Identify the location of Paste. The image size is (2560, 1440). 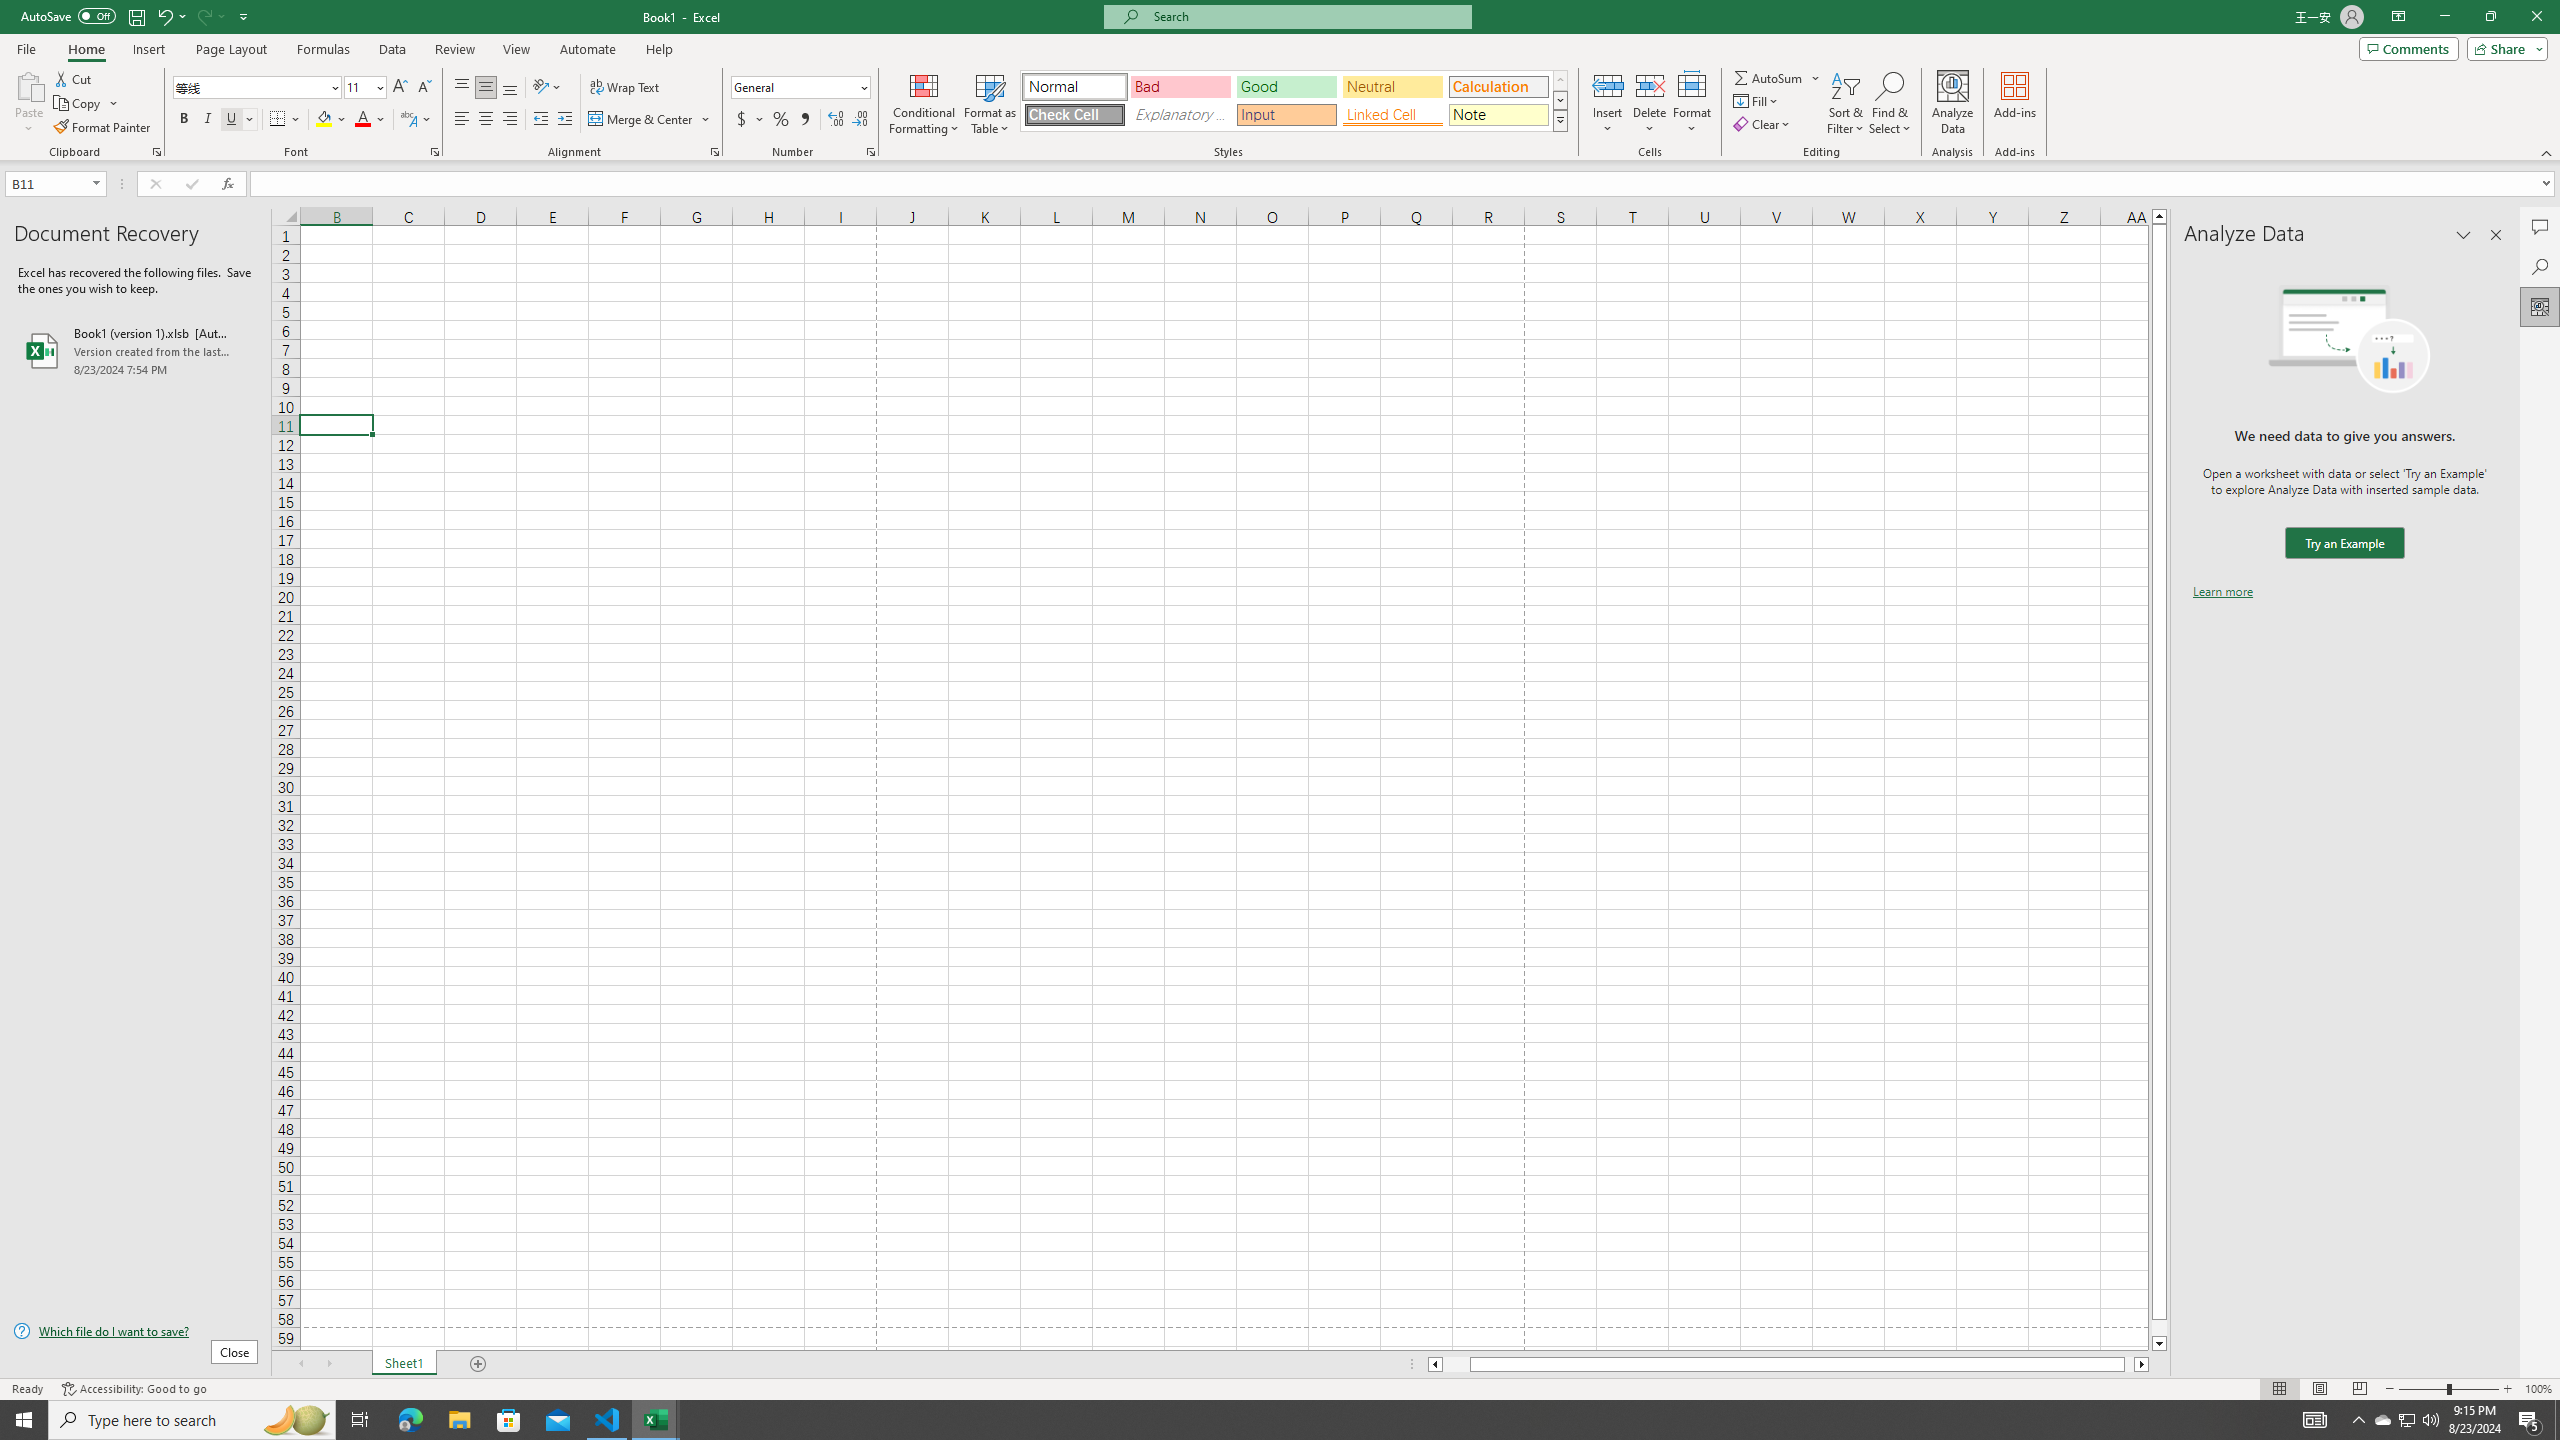
(29, 85).